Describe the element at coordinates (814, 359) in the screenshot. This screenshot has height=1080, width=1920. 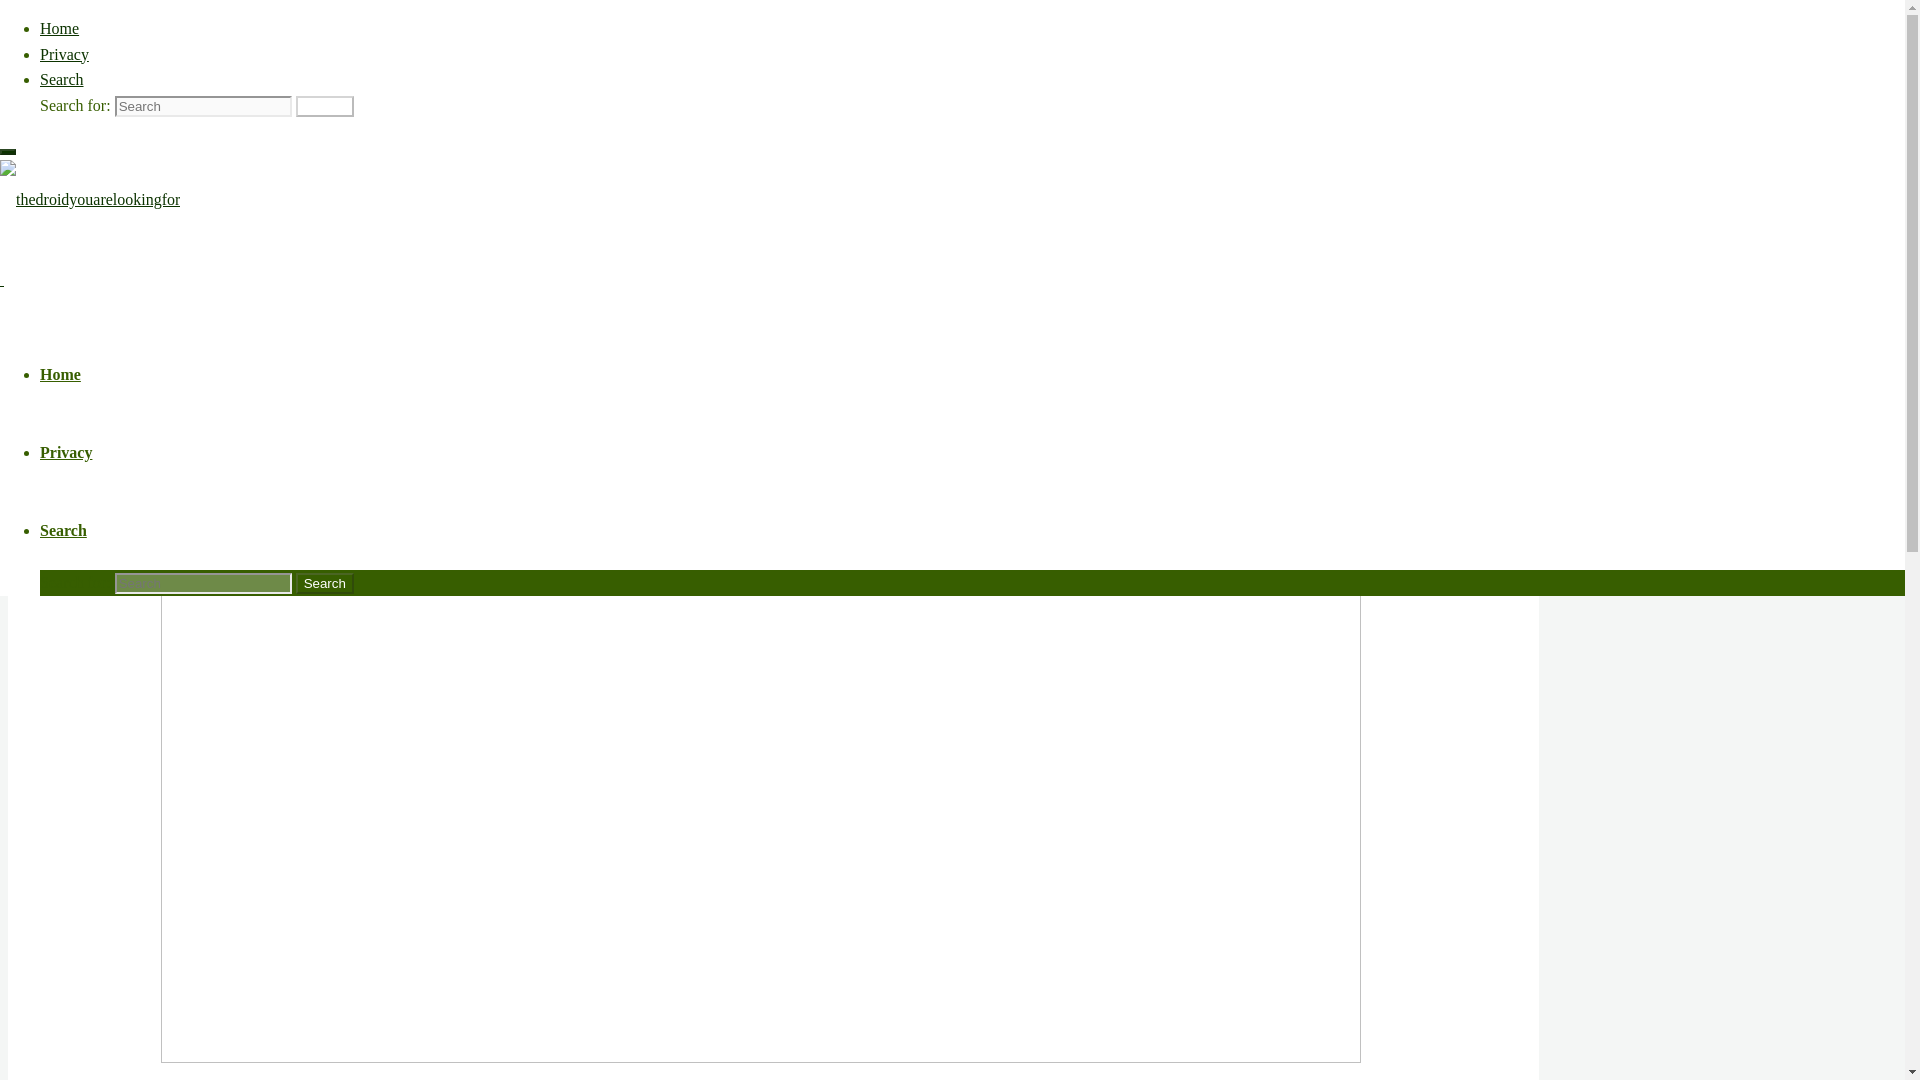
I see `Personal Robot` at that location.